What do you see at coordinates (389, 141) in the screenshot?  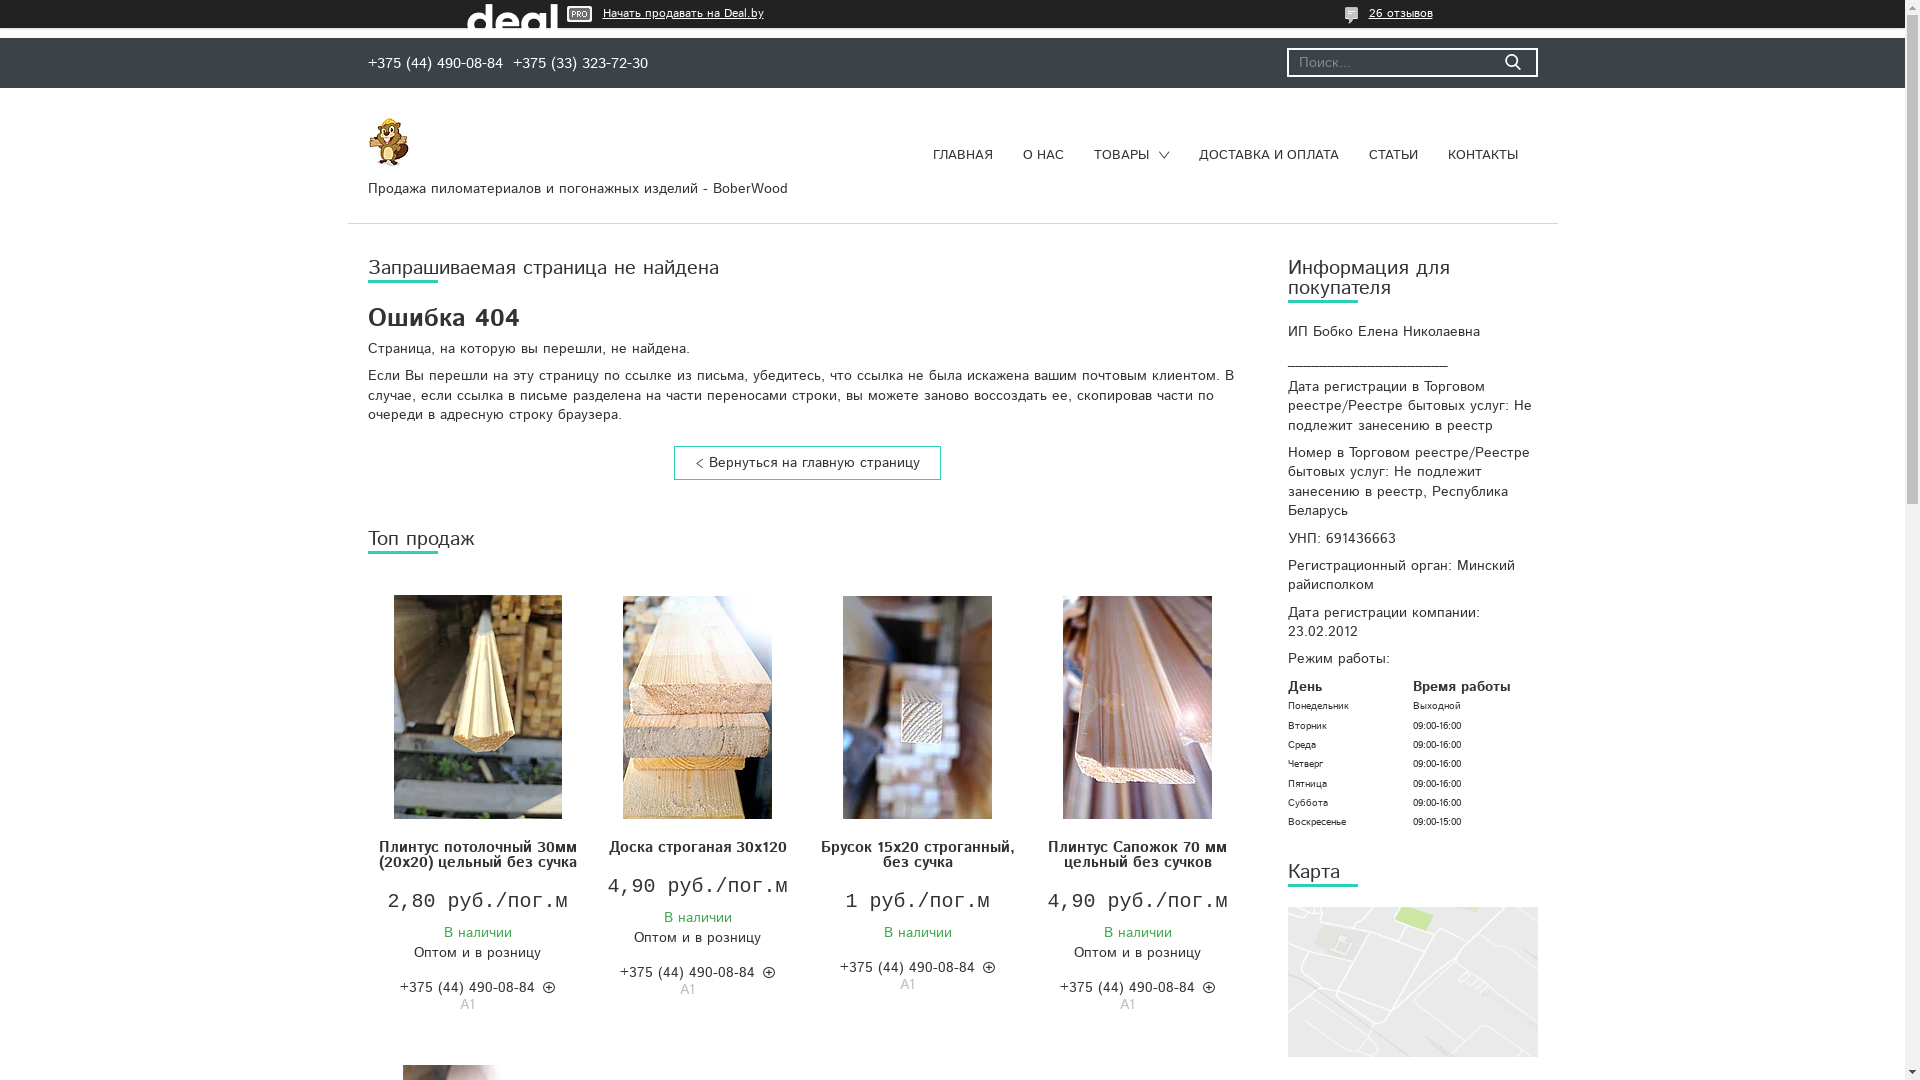 I see `BoberWood` at bounding box center [389, 141].